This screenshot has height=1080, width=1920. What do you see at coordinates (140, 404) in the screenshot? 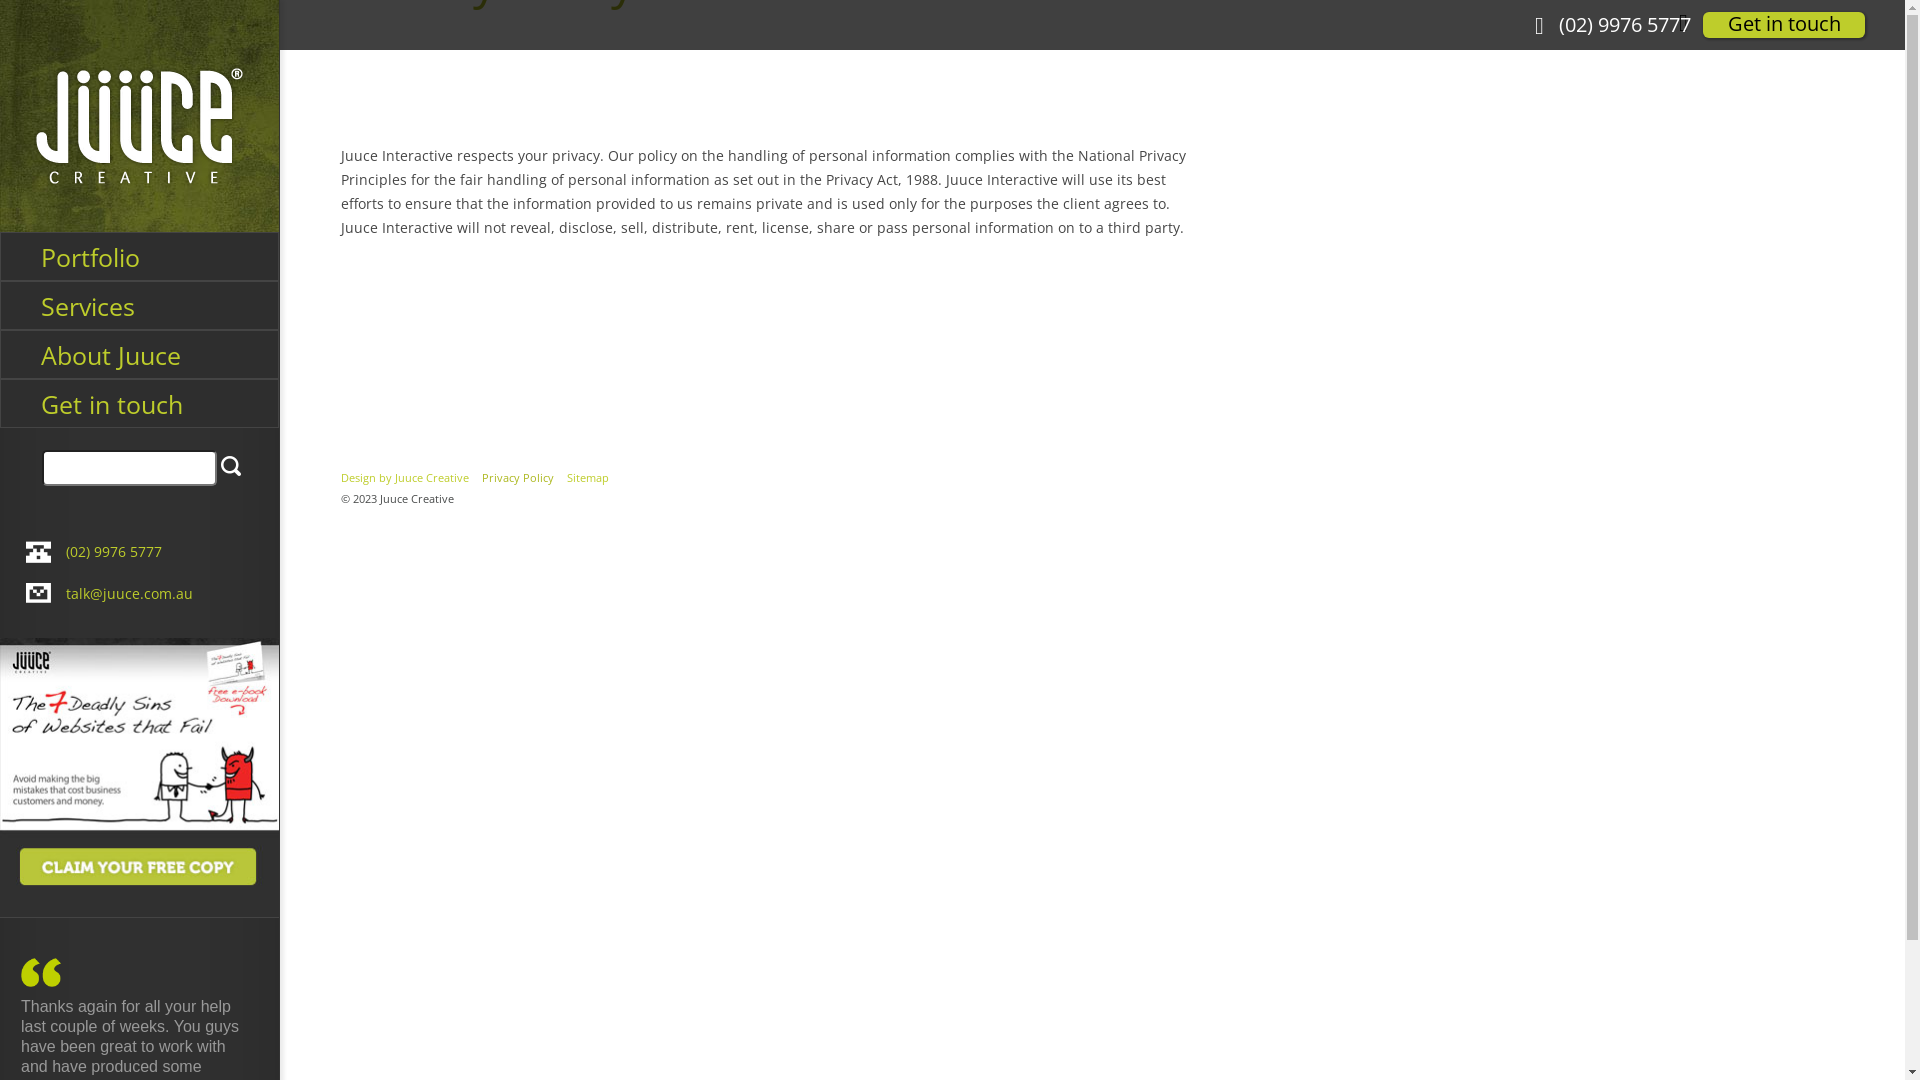
I see `Get in touch` at bounding box center [140, 404].